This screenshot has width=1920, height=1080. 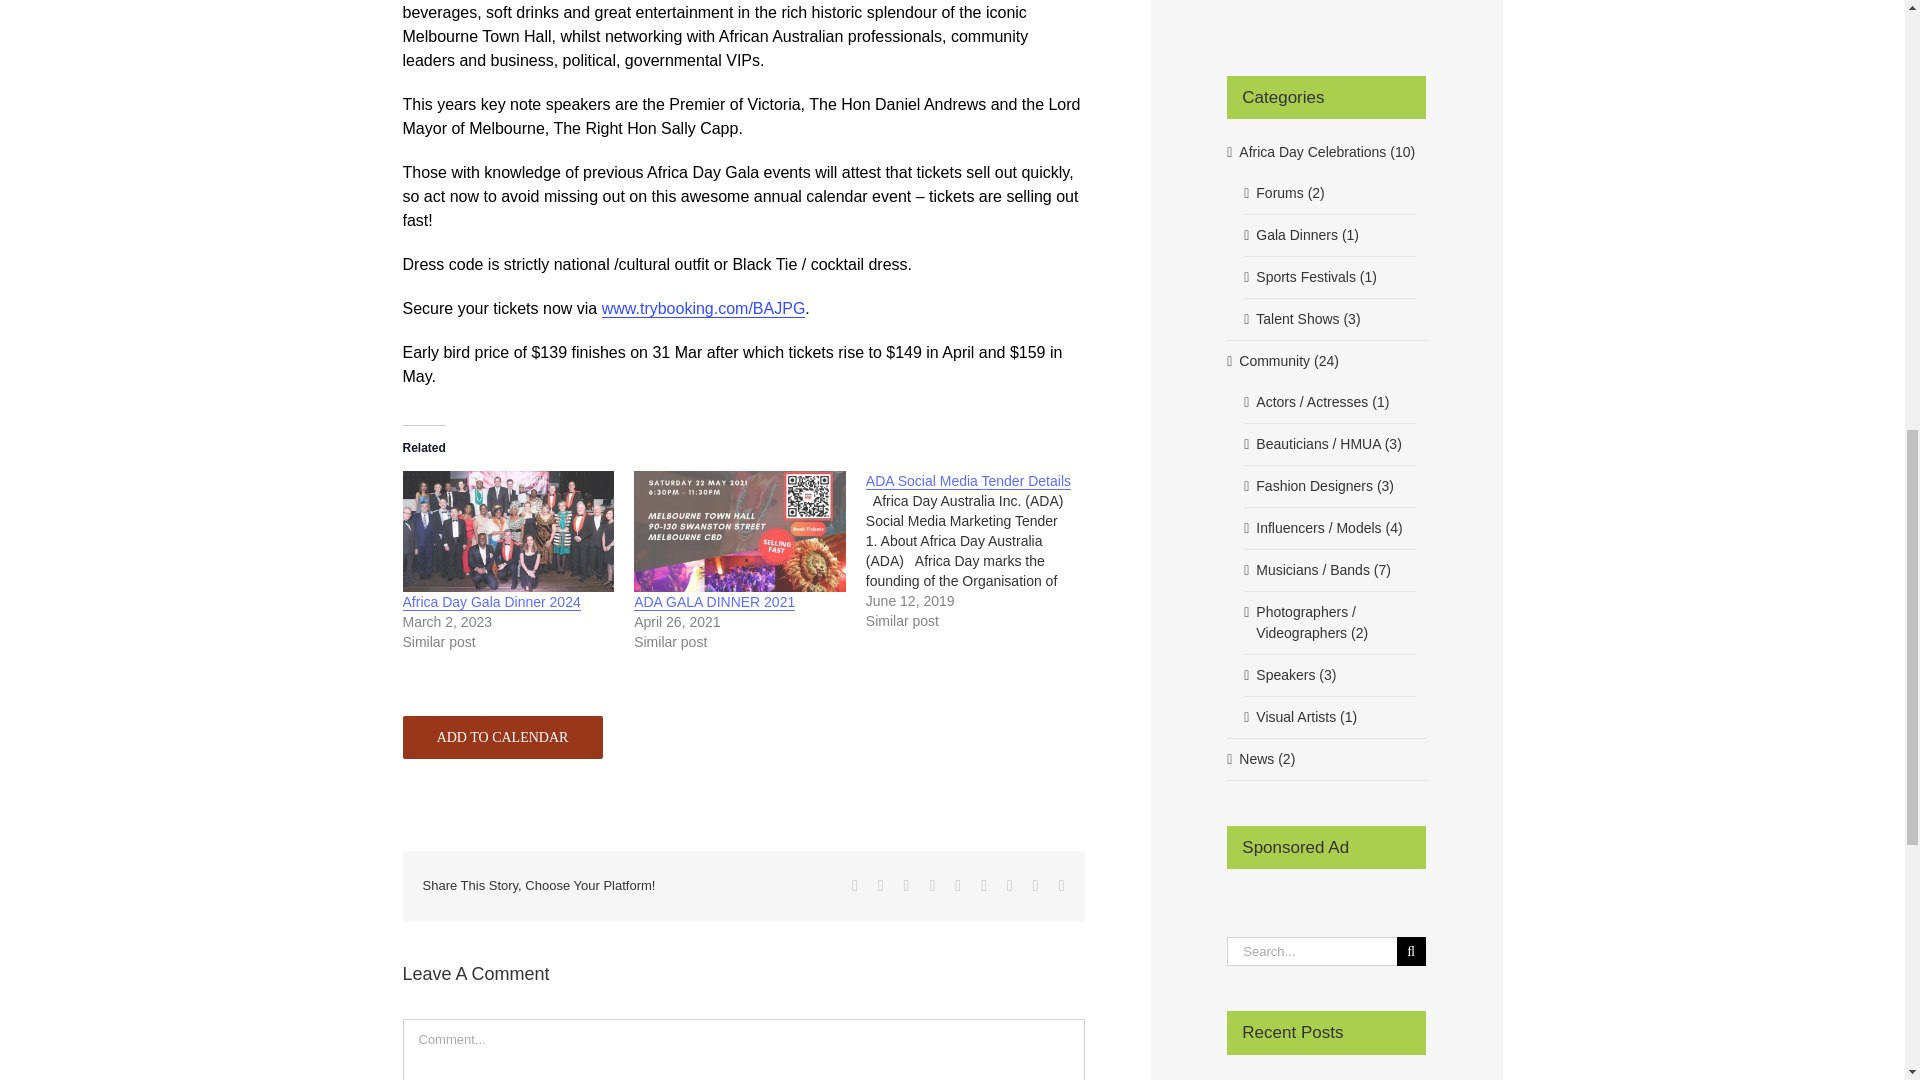 What do you see at coordinates (714, 602) in the screenshot?
I see `ADA GALA DINNER 2021` at bounding box center [714, 602].